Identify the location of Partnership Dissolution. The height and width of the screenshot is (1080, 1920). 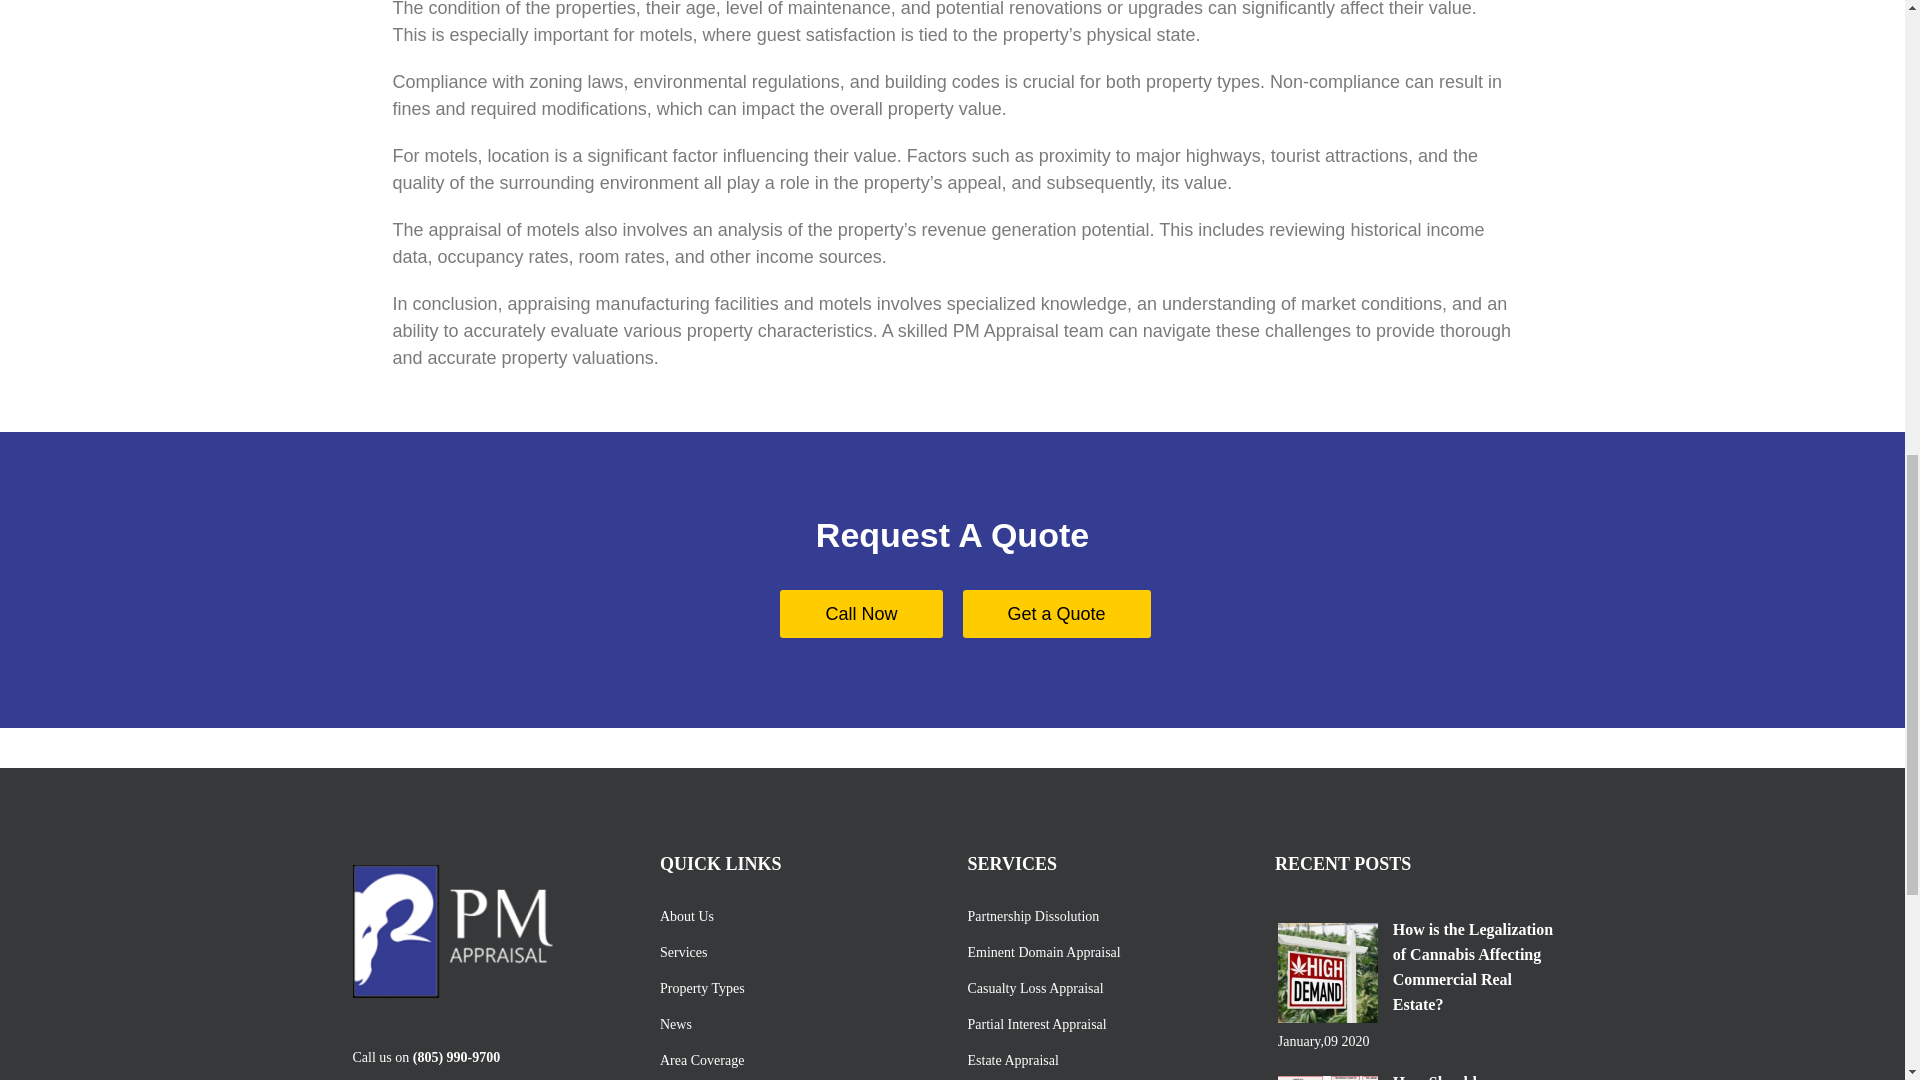
(1102, 916).